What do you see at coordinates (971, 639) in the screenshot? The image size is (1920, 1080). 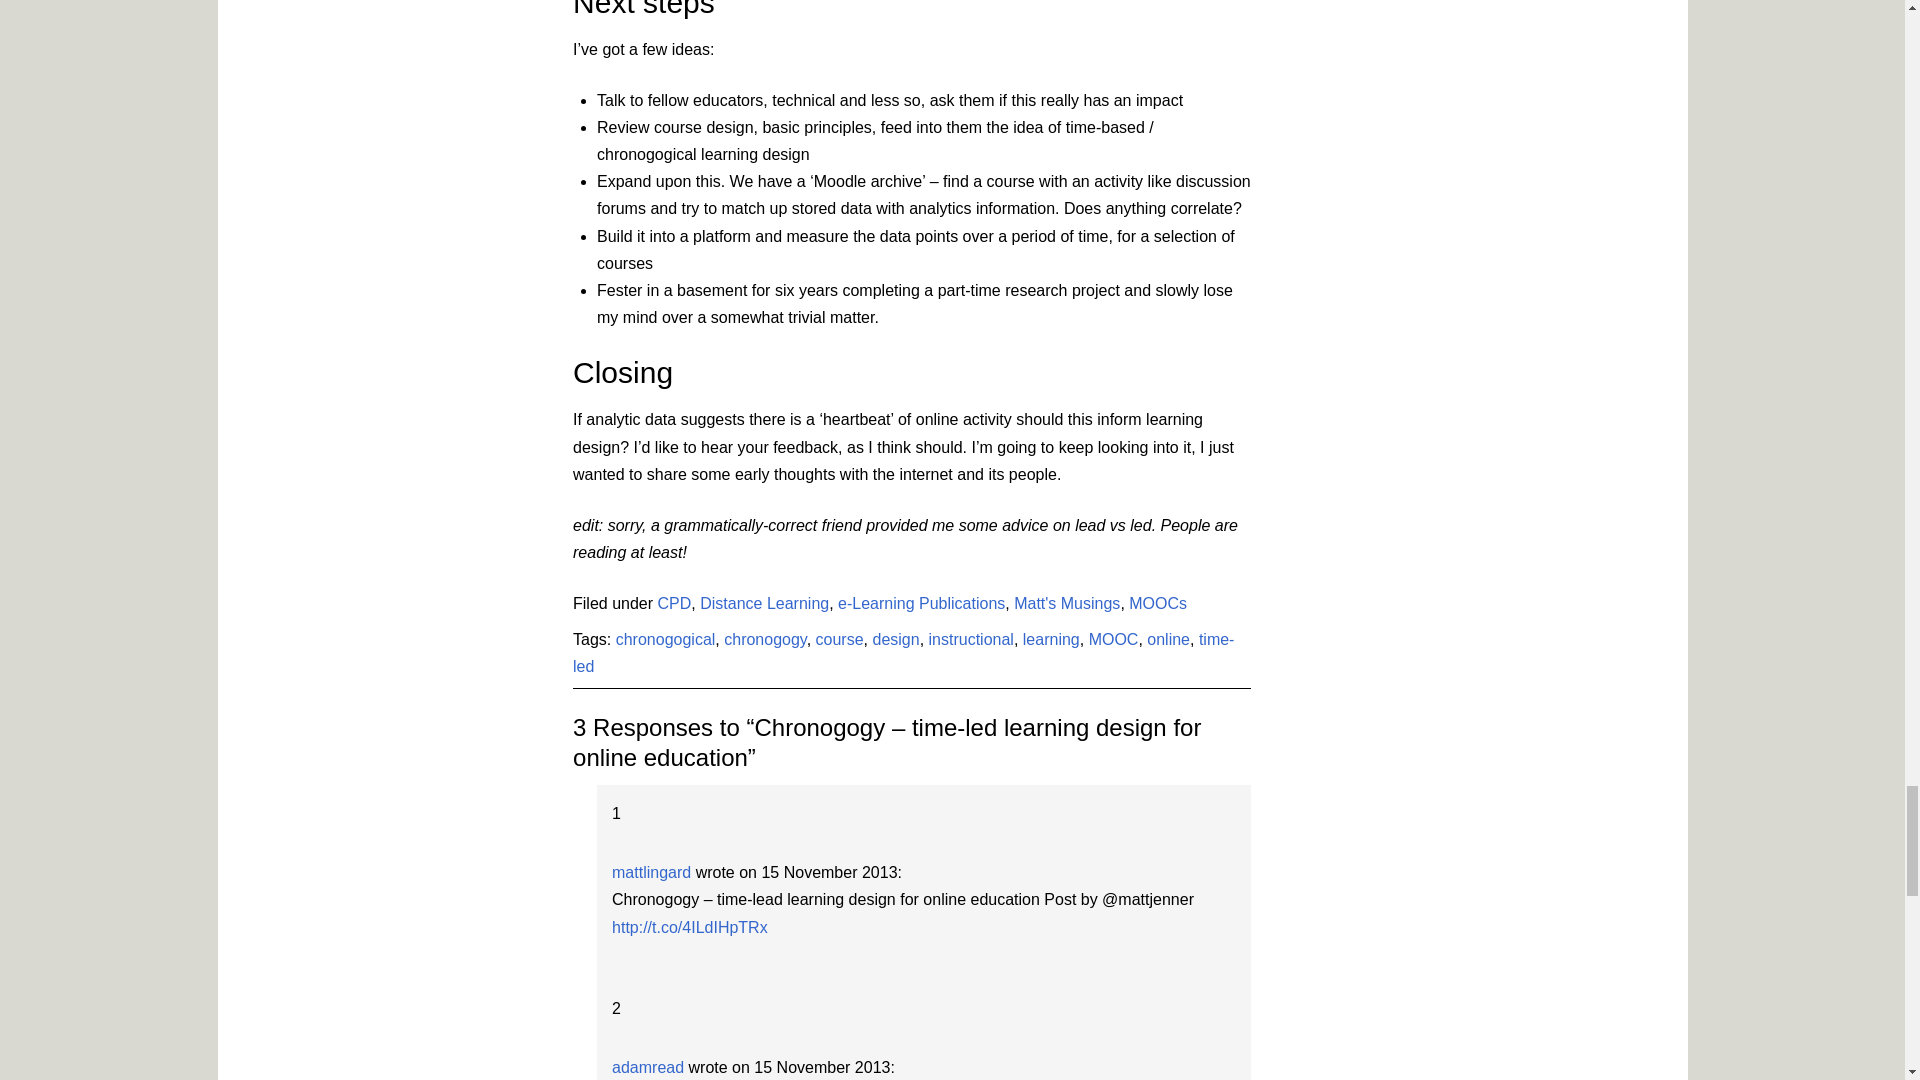 I see `instructional` at bounding box center [971, 639].